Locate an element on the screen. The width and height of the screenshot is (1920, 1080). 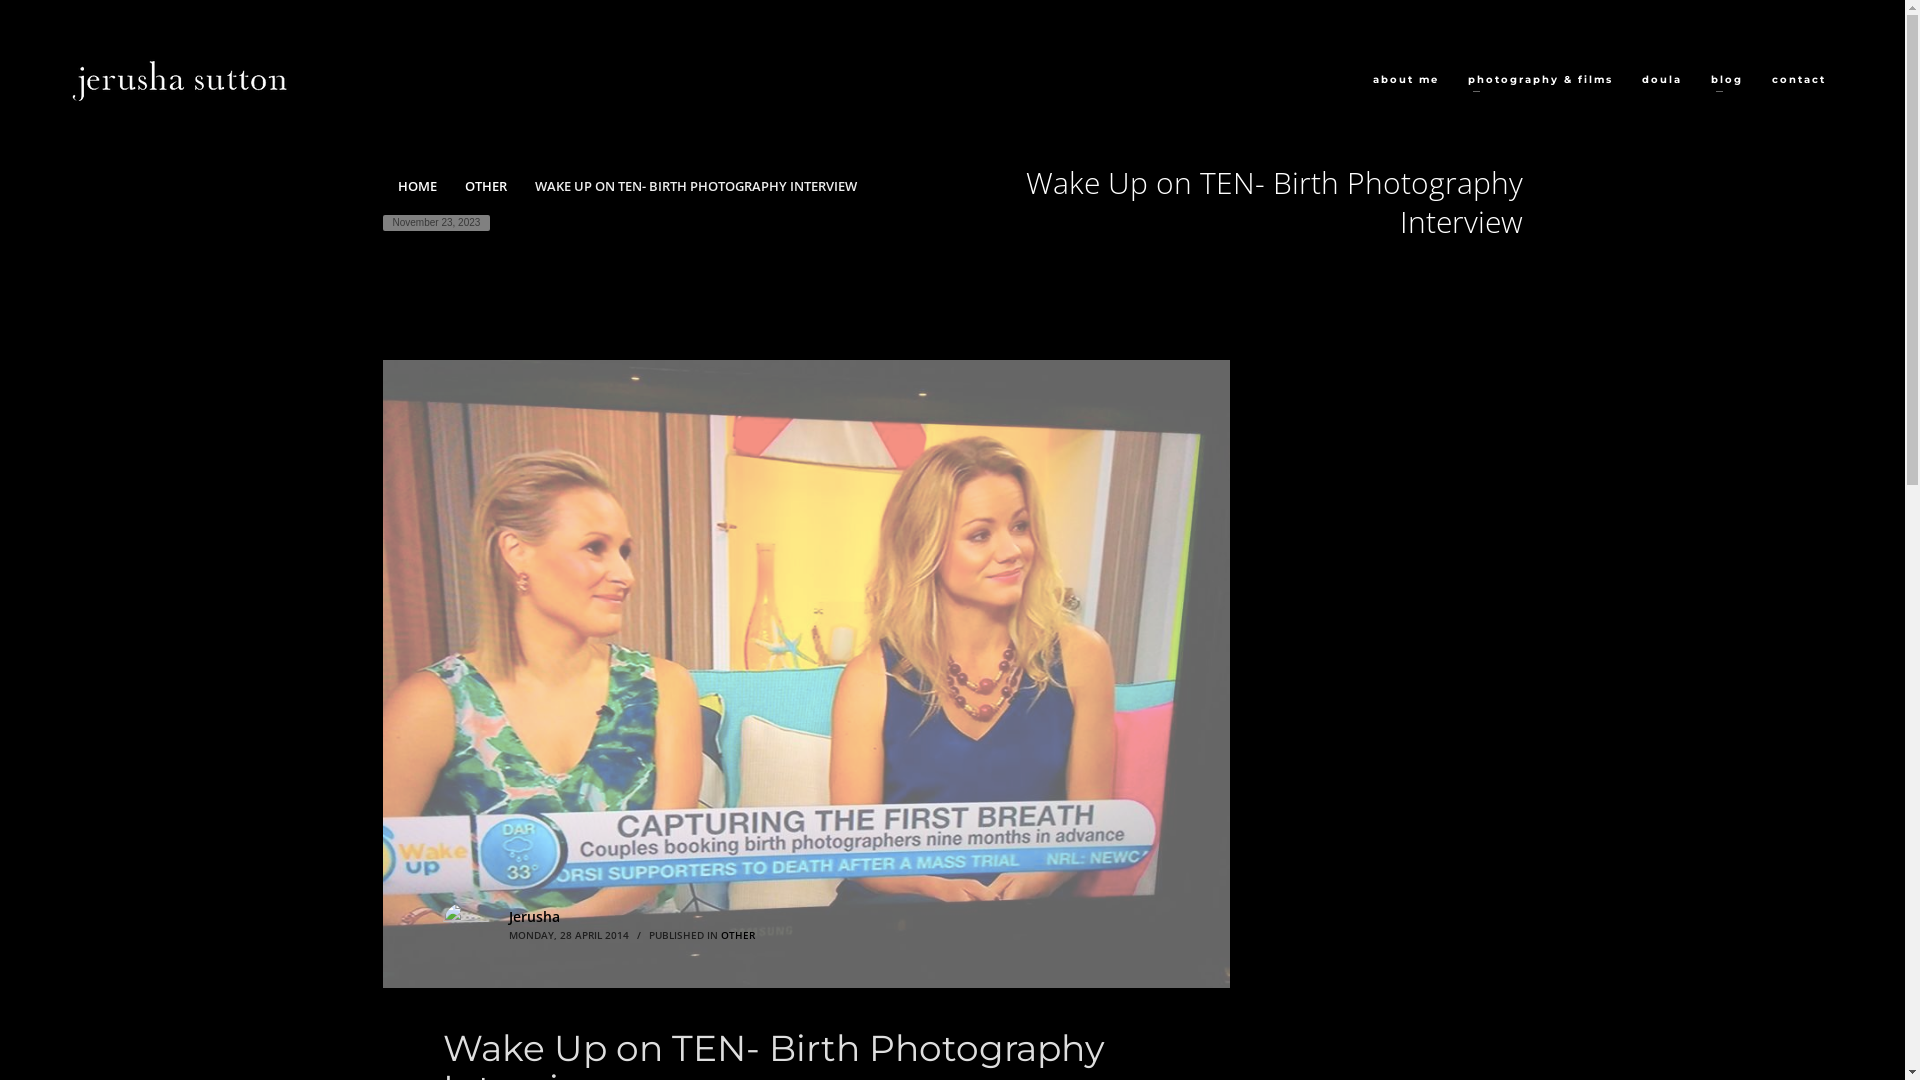
OTHER is located at coordinates (737, 935).